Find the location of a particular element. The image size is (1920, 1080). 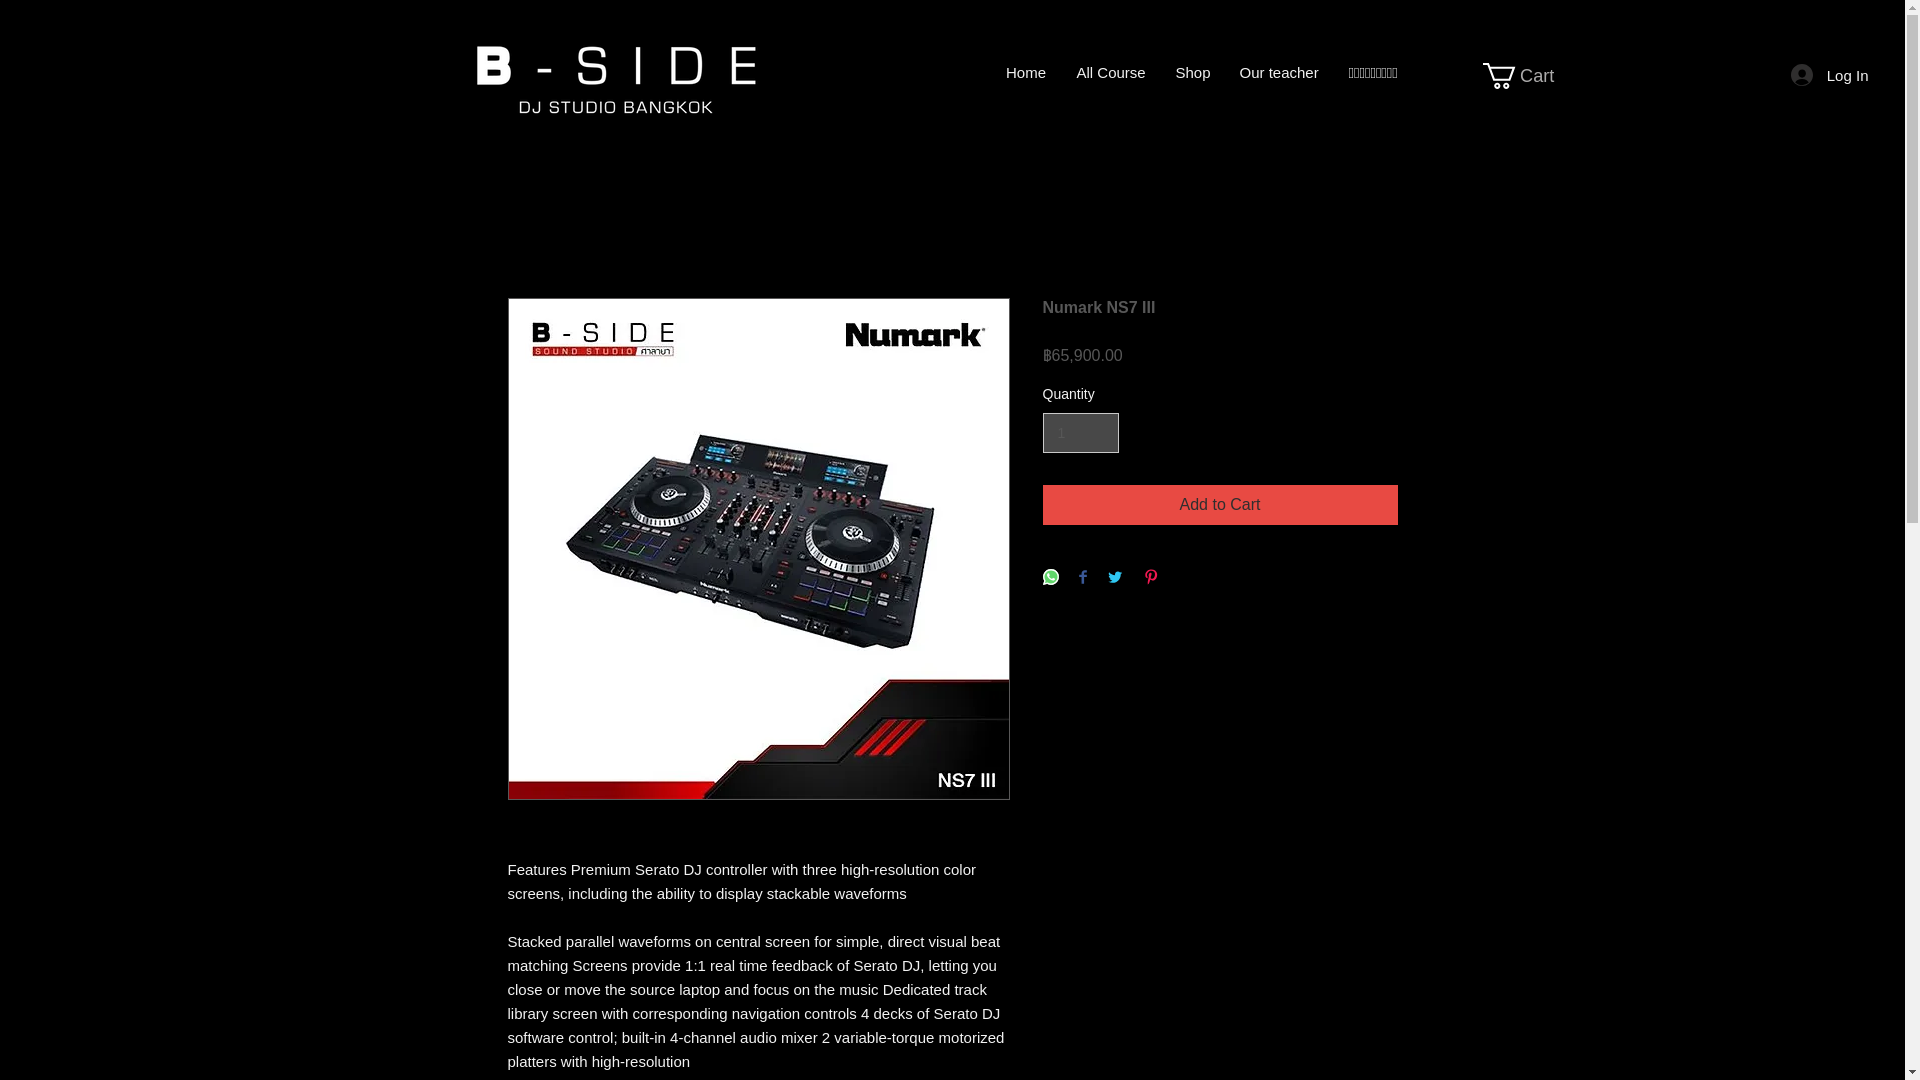

B-SIDE DJ STUDIO is located at coordinates (615, 78).